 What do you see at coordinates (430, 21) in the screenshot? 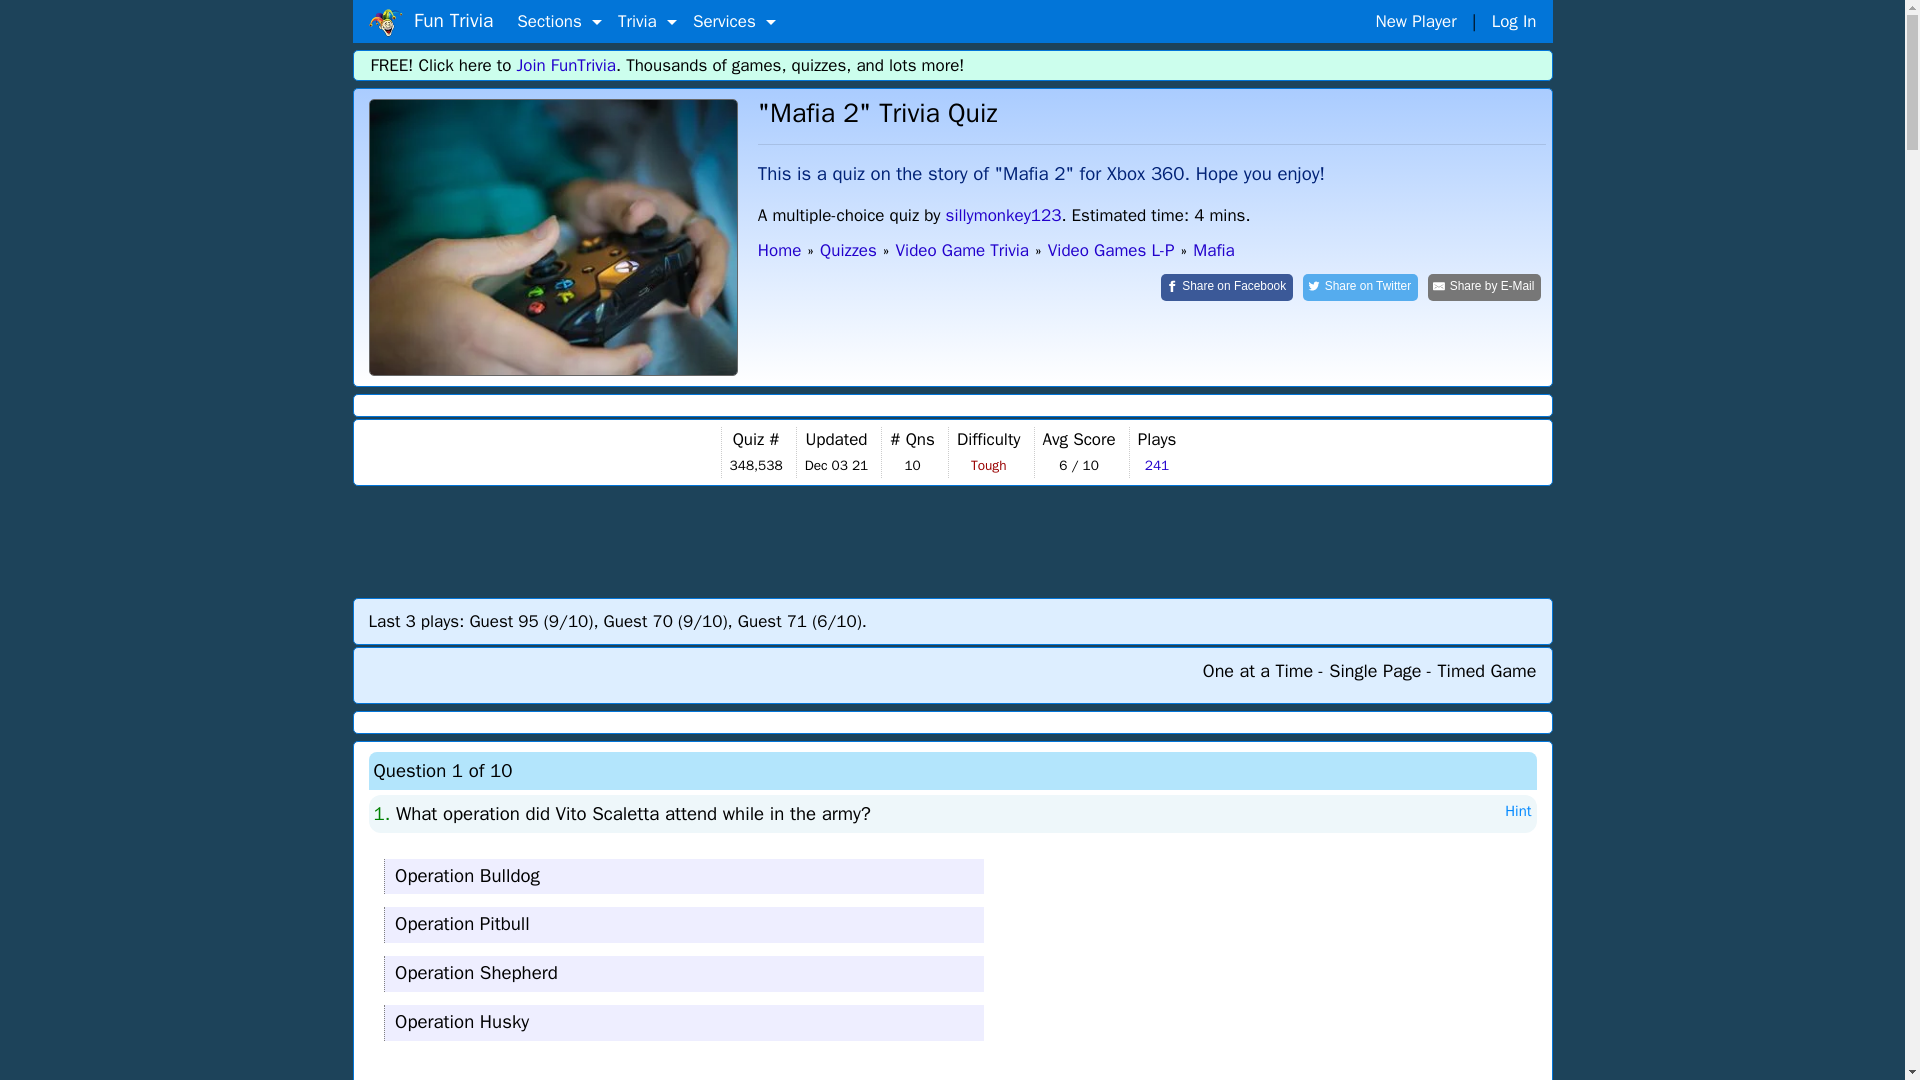
I see `  Fun Trivia` at bounding box center [430, 21].